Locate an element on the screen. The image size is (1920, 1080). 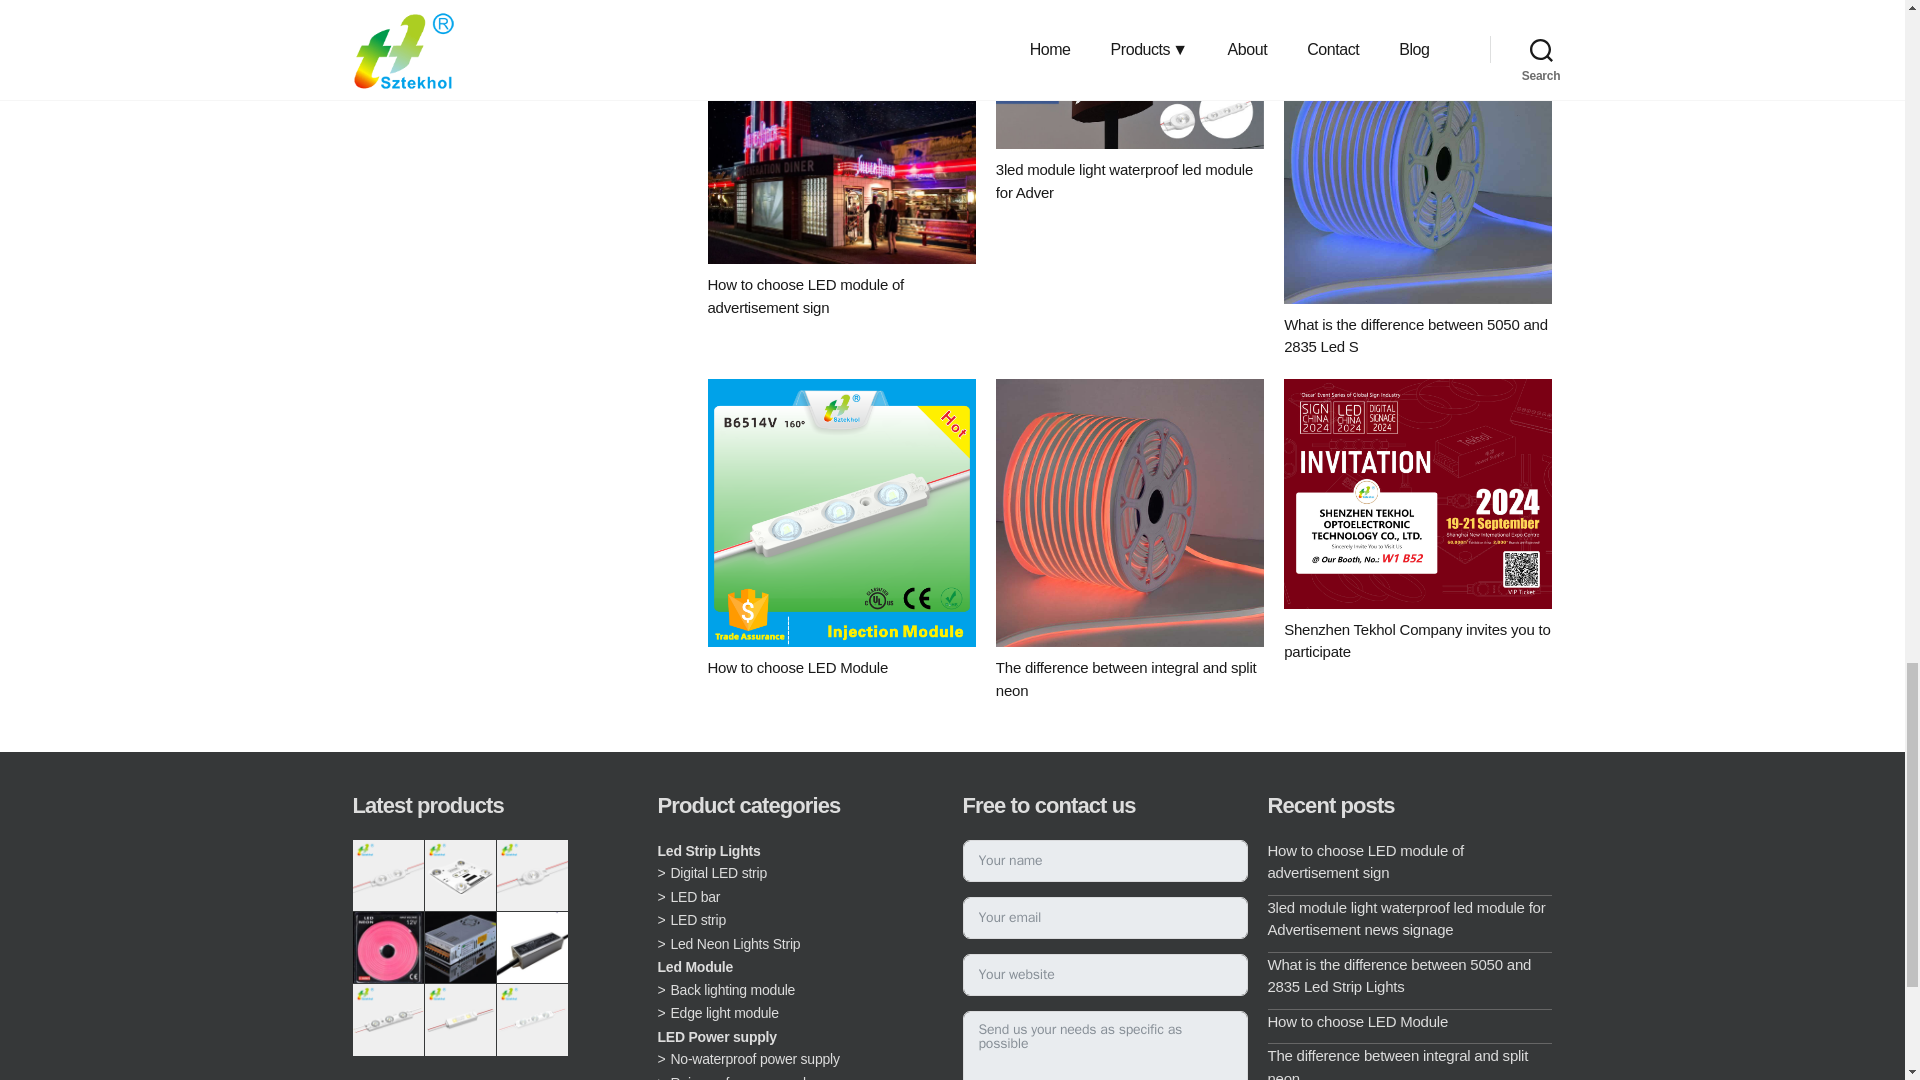
20W Outdoor Waterproof LED Power Supply IP67 12v 24v is located at coordinates (532, 946).